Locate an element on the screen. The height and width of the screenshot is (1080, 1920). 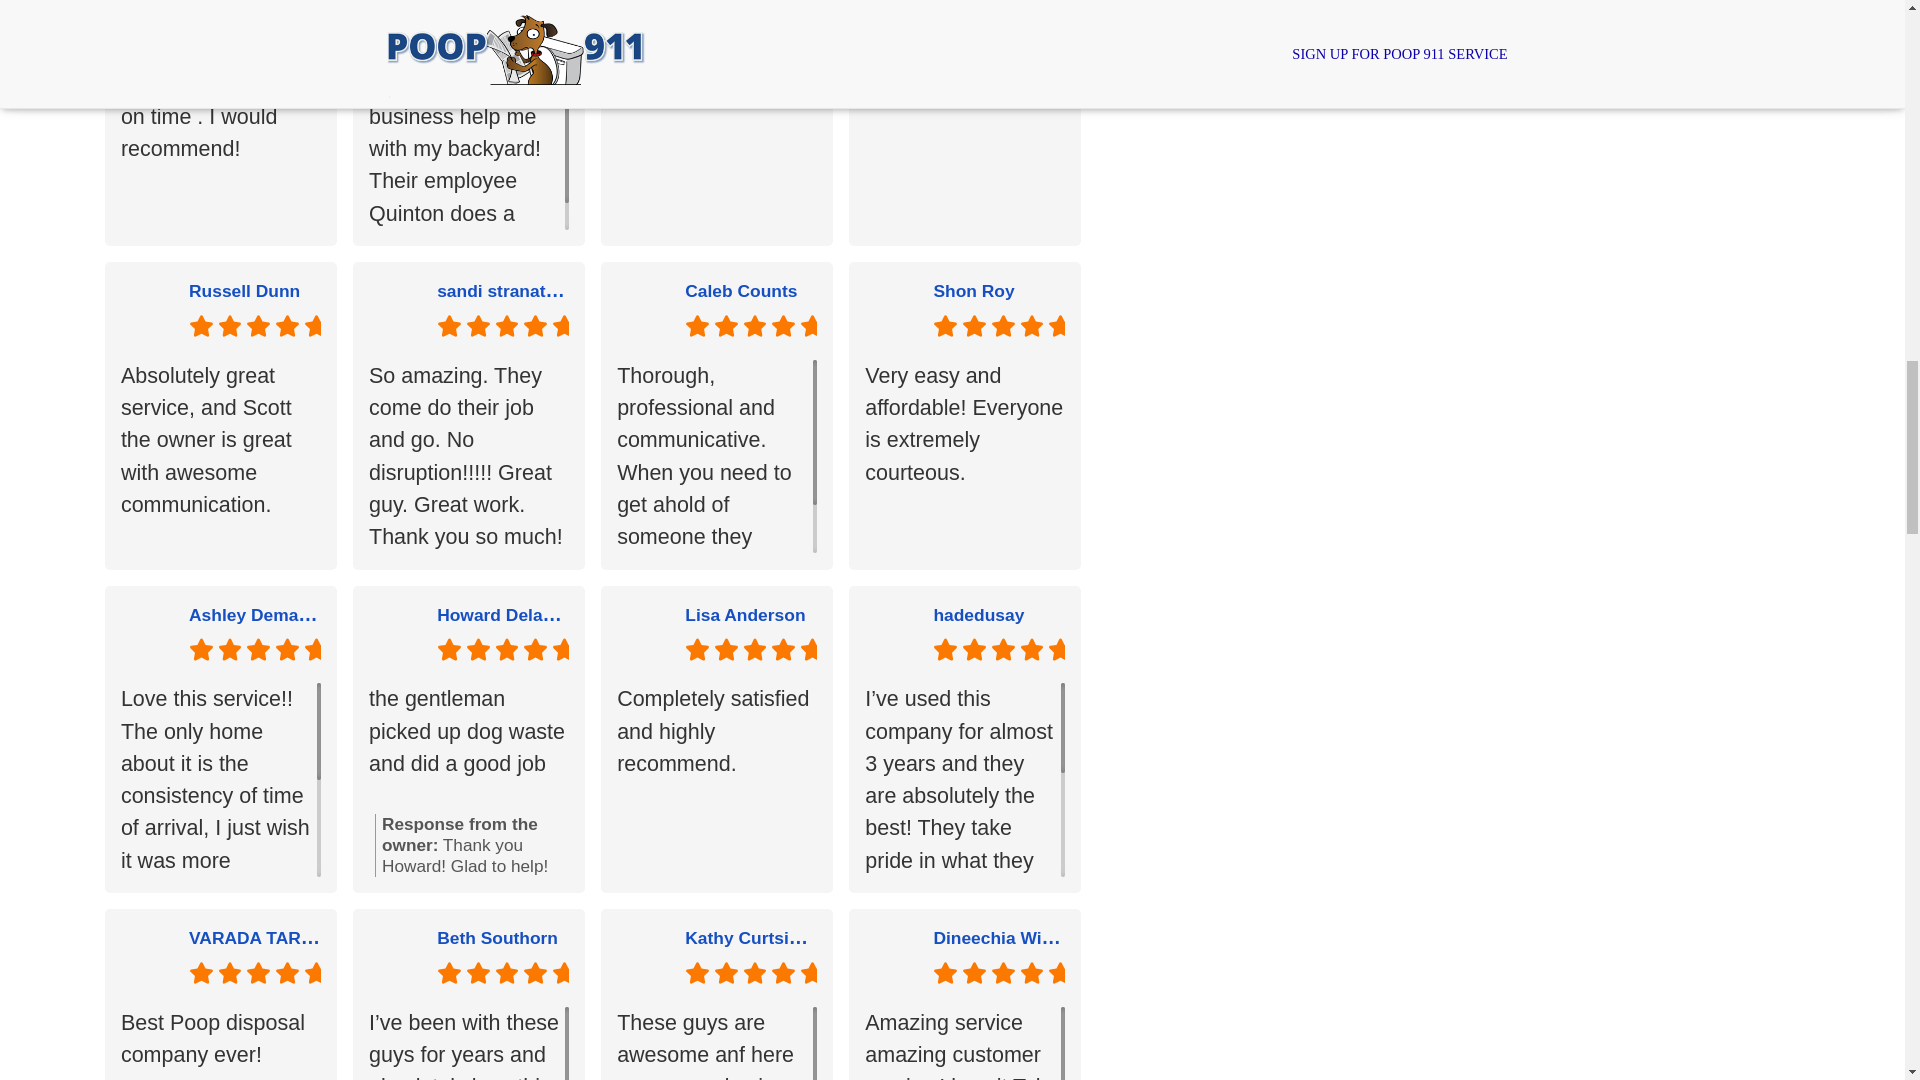
George Ball is located at coordinates (891, 5).